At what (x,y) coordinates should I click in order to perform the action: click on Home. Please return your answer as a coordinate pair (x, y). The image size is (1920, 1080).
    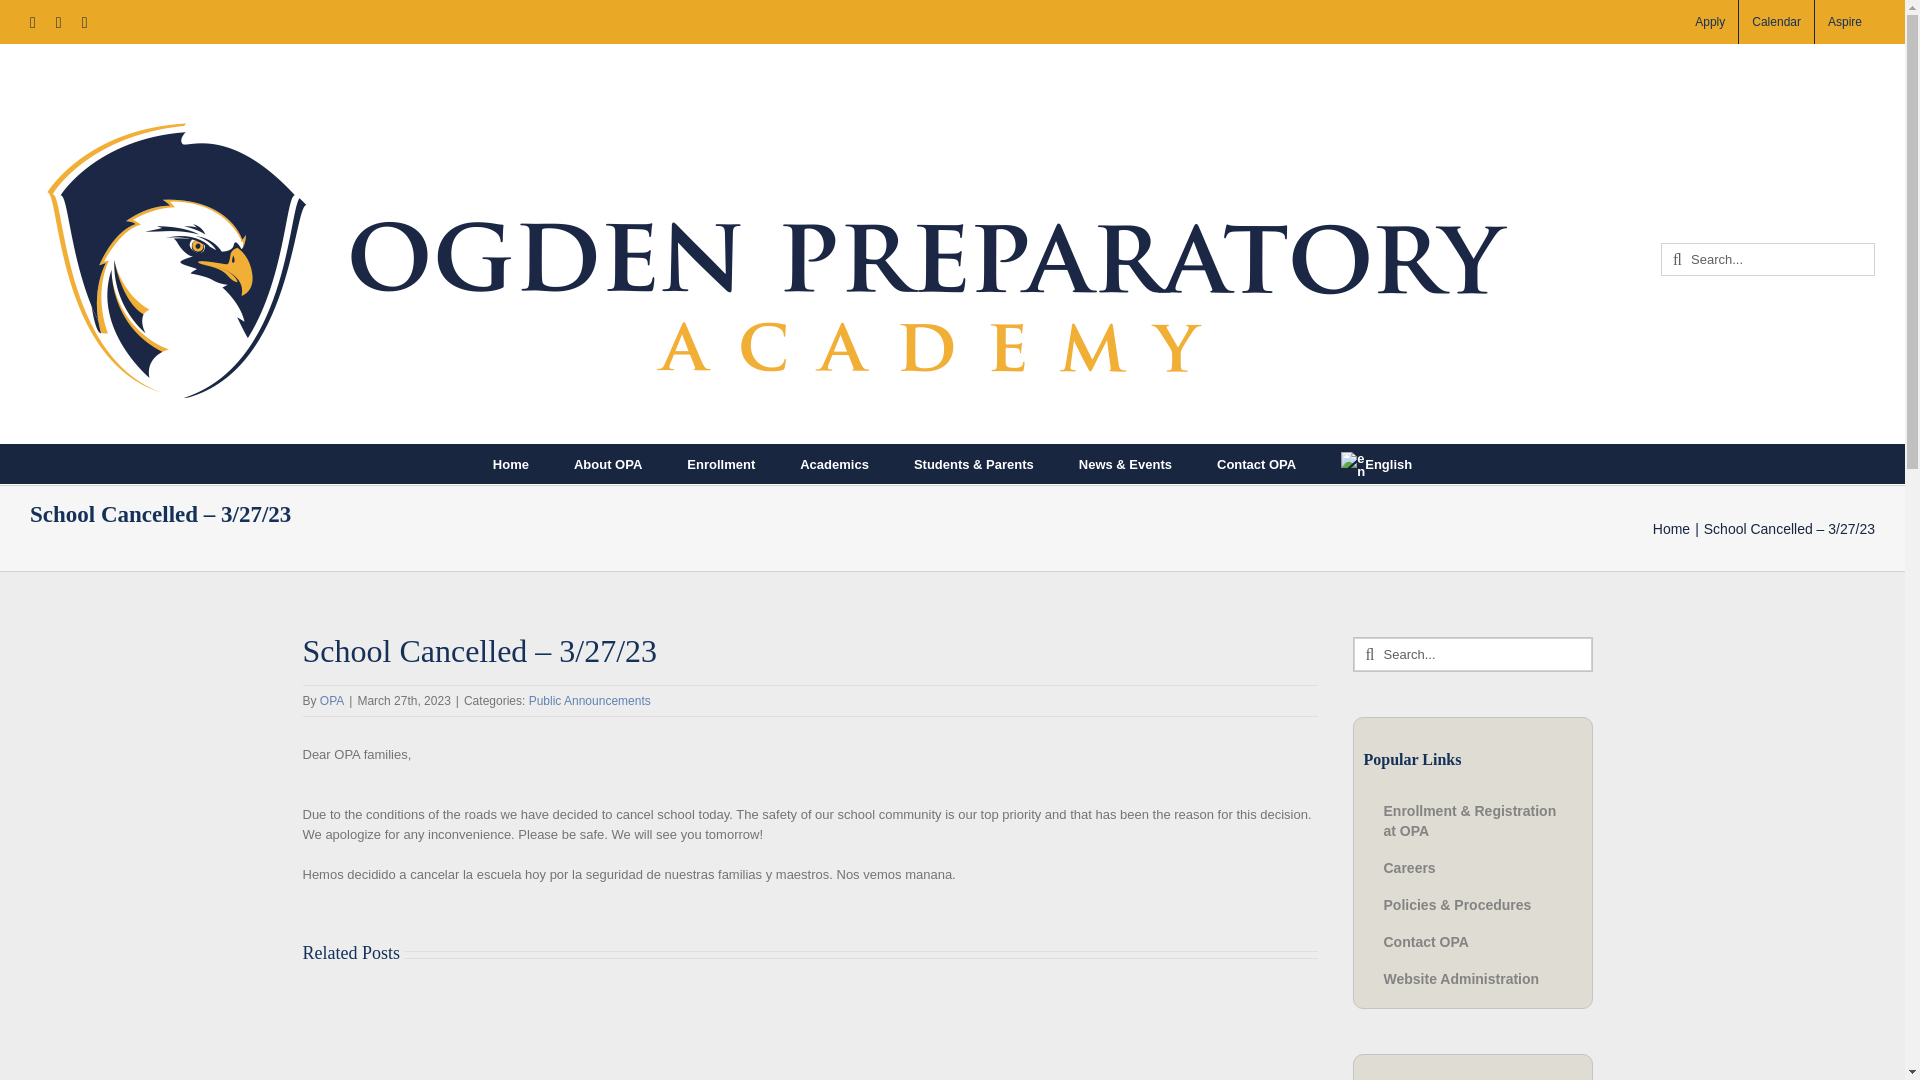
    Looking at the image, I should click on (511, 463).